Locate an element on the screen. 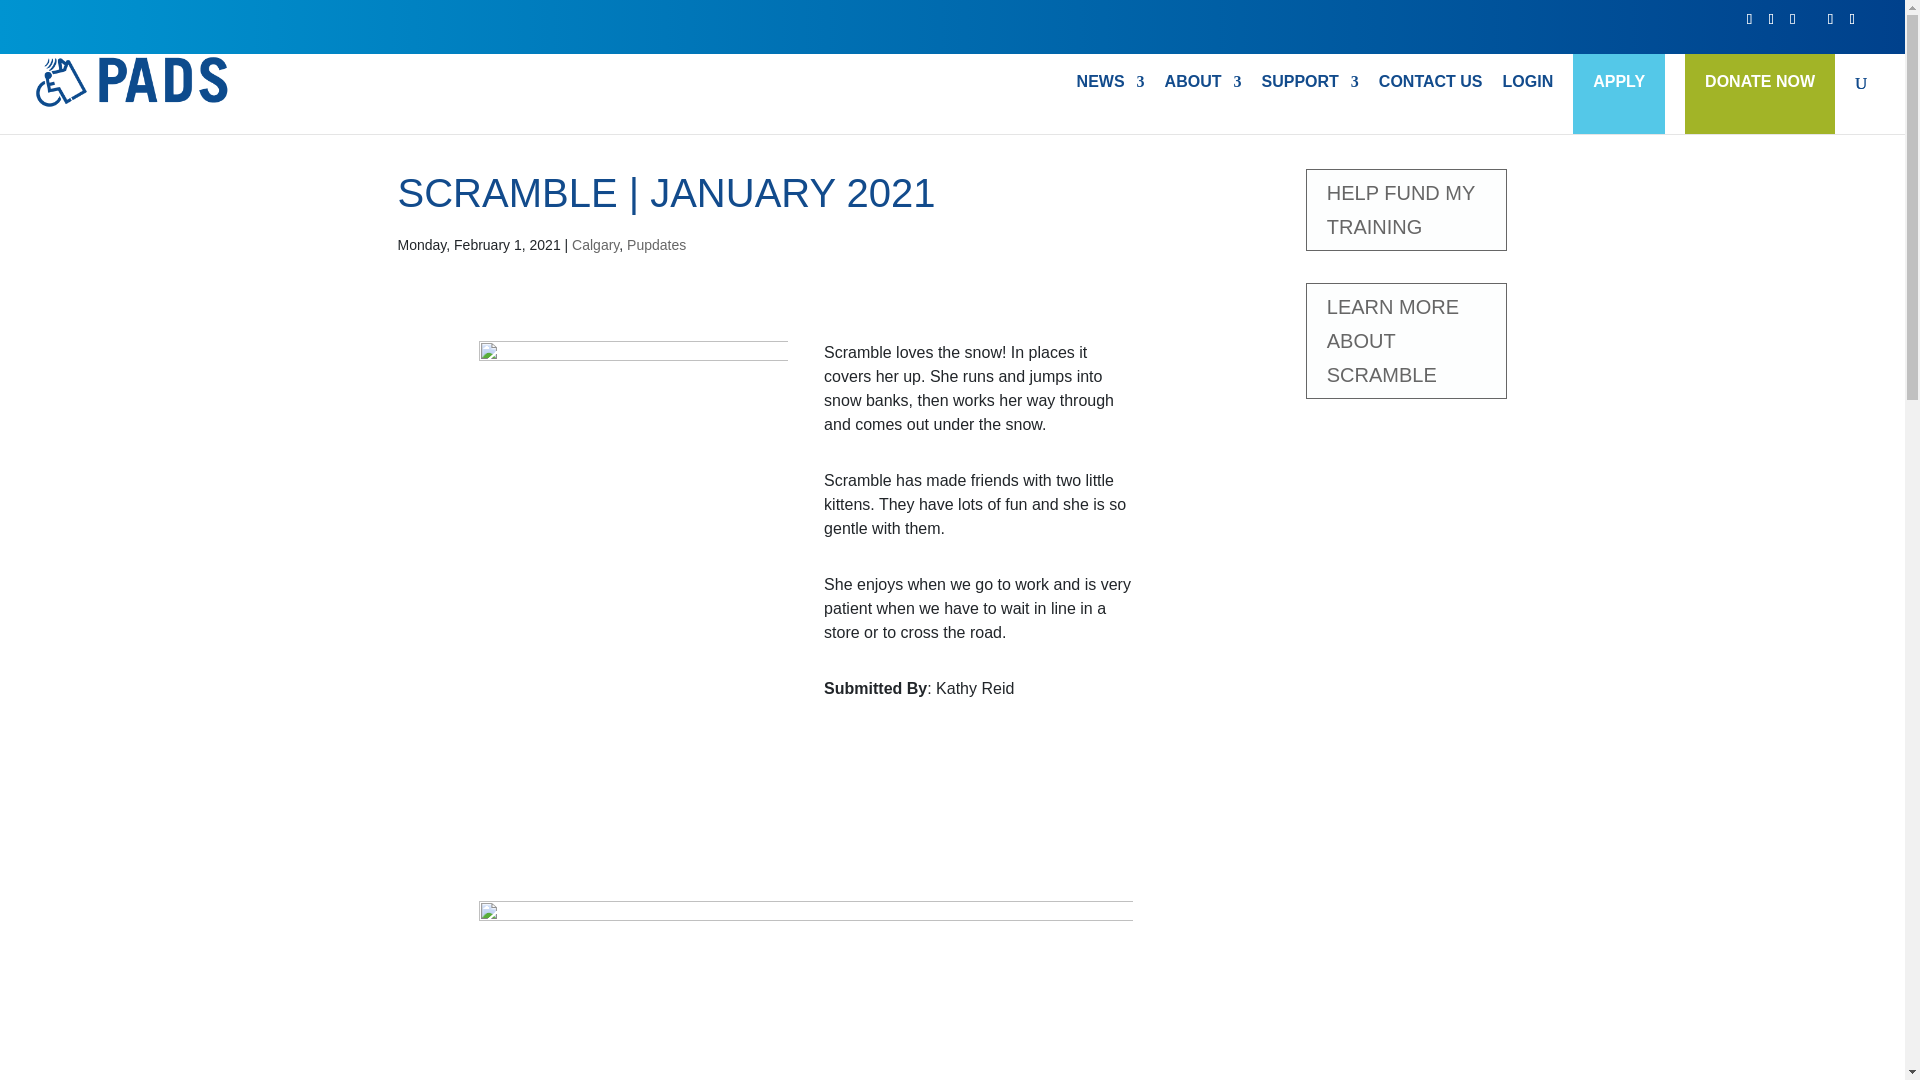 The height and width of the screenshot is (1080, 1920). SUPPORT is located at coordinates (1204, 104).